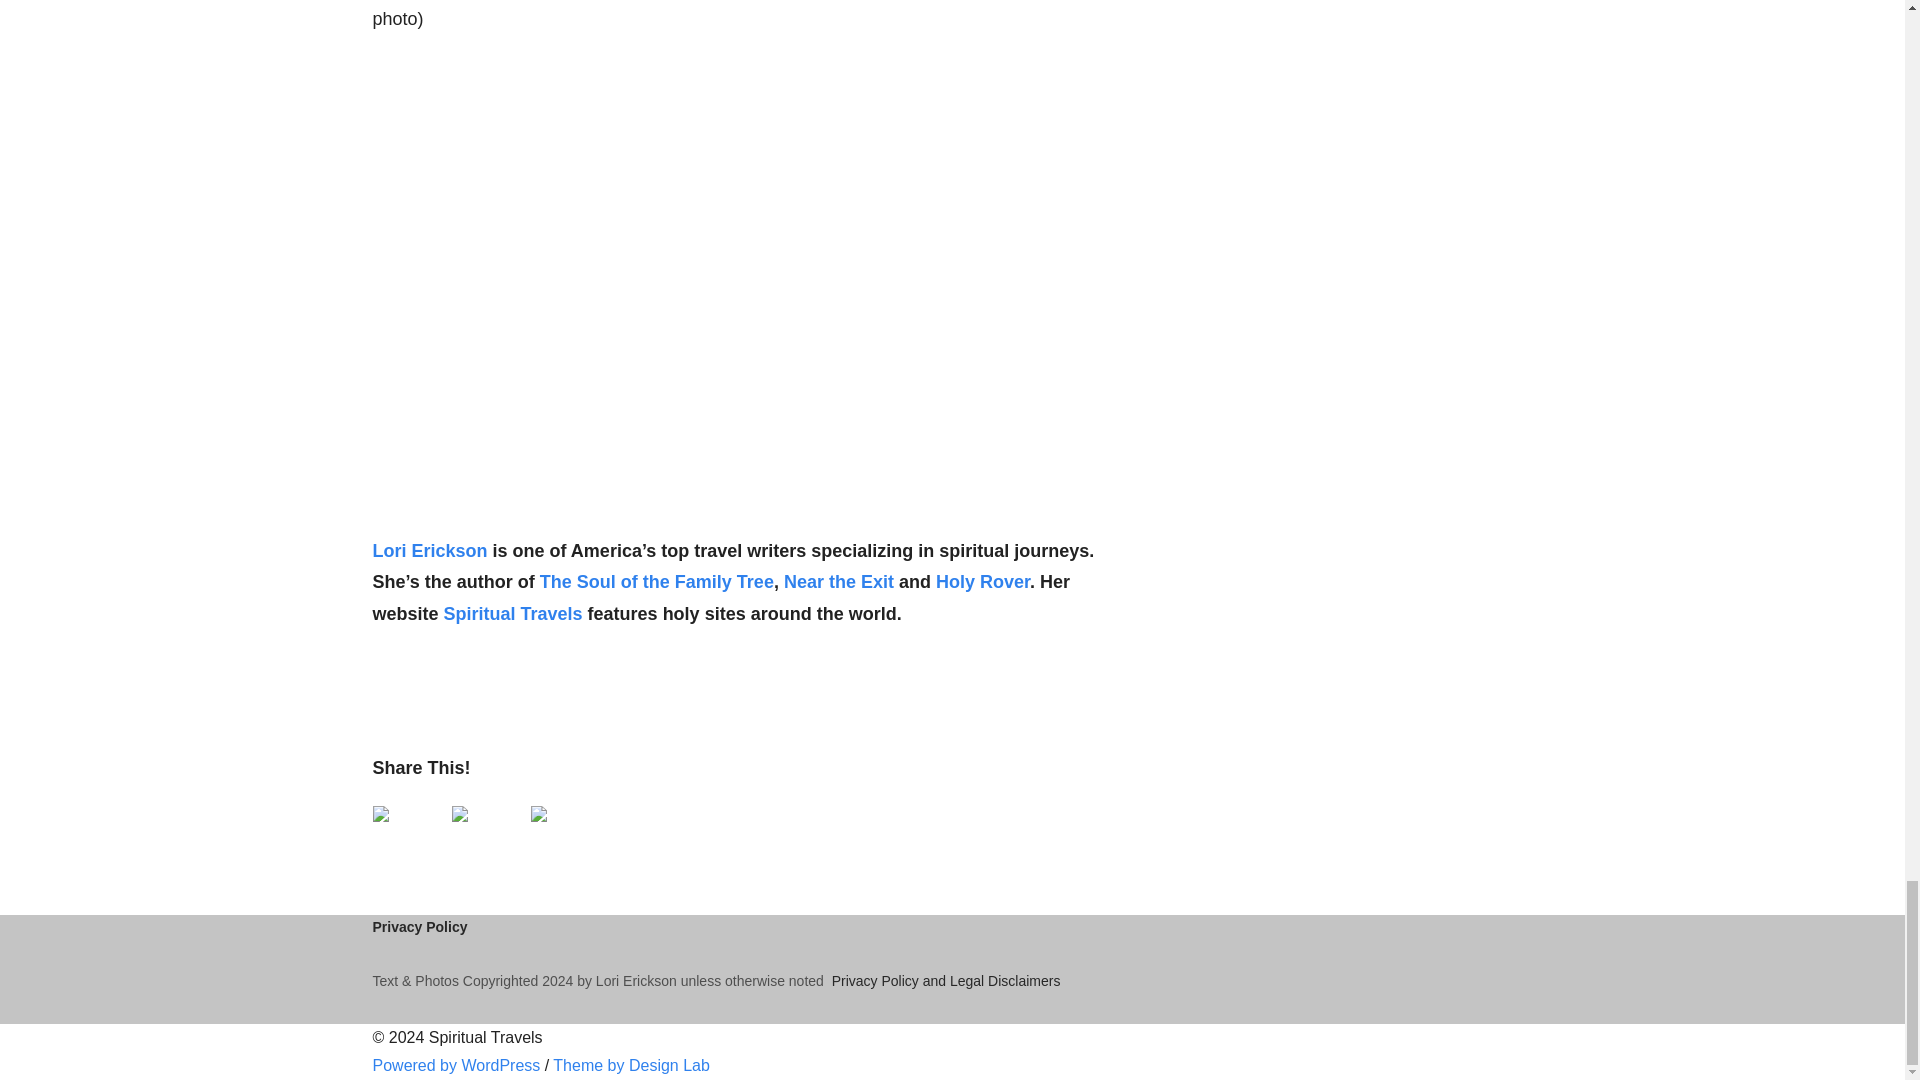 Image resolution: width=1920 pixels, height=1080 pixels. I want to click on Pin it with Pinterest, so click(561, 838).